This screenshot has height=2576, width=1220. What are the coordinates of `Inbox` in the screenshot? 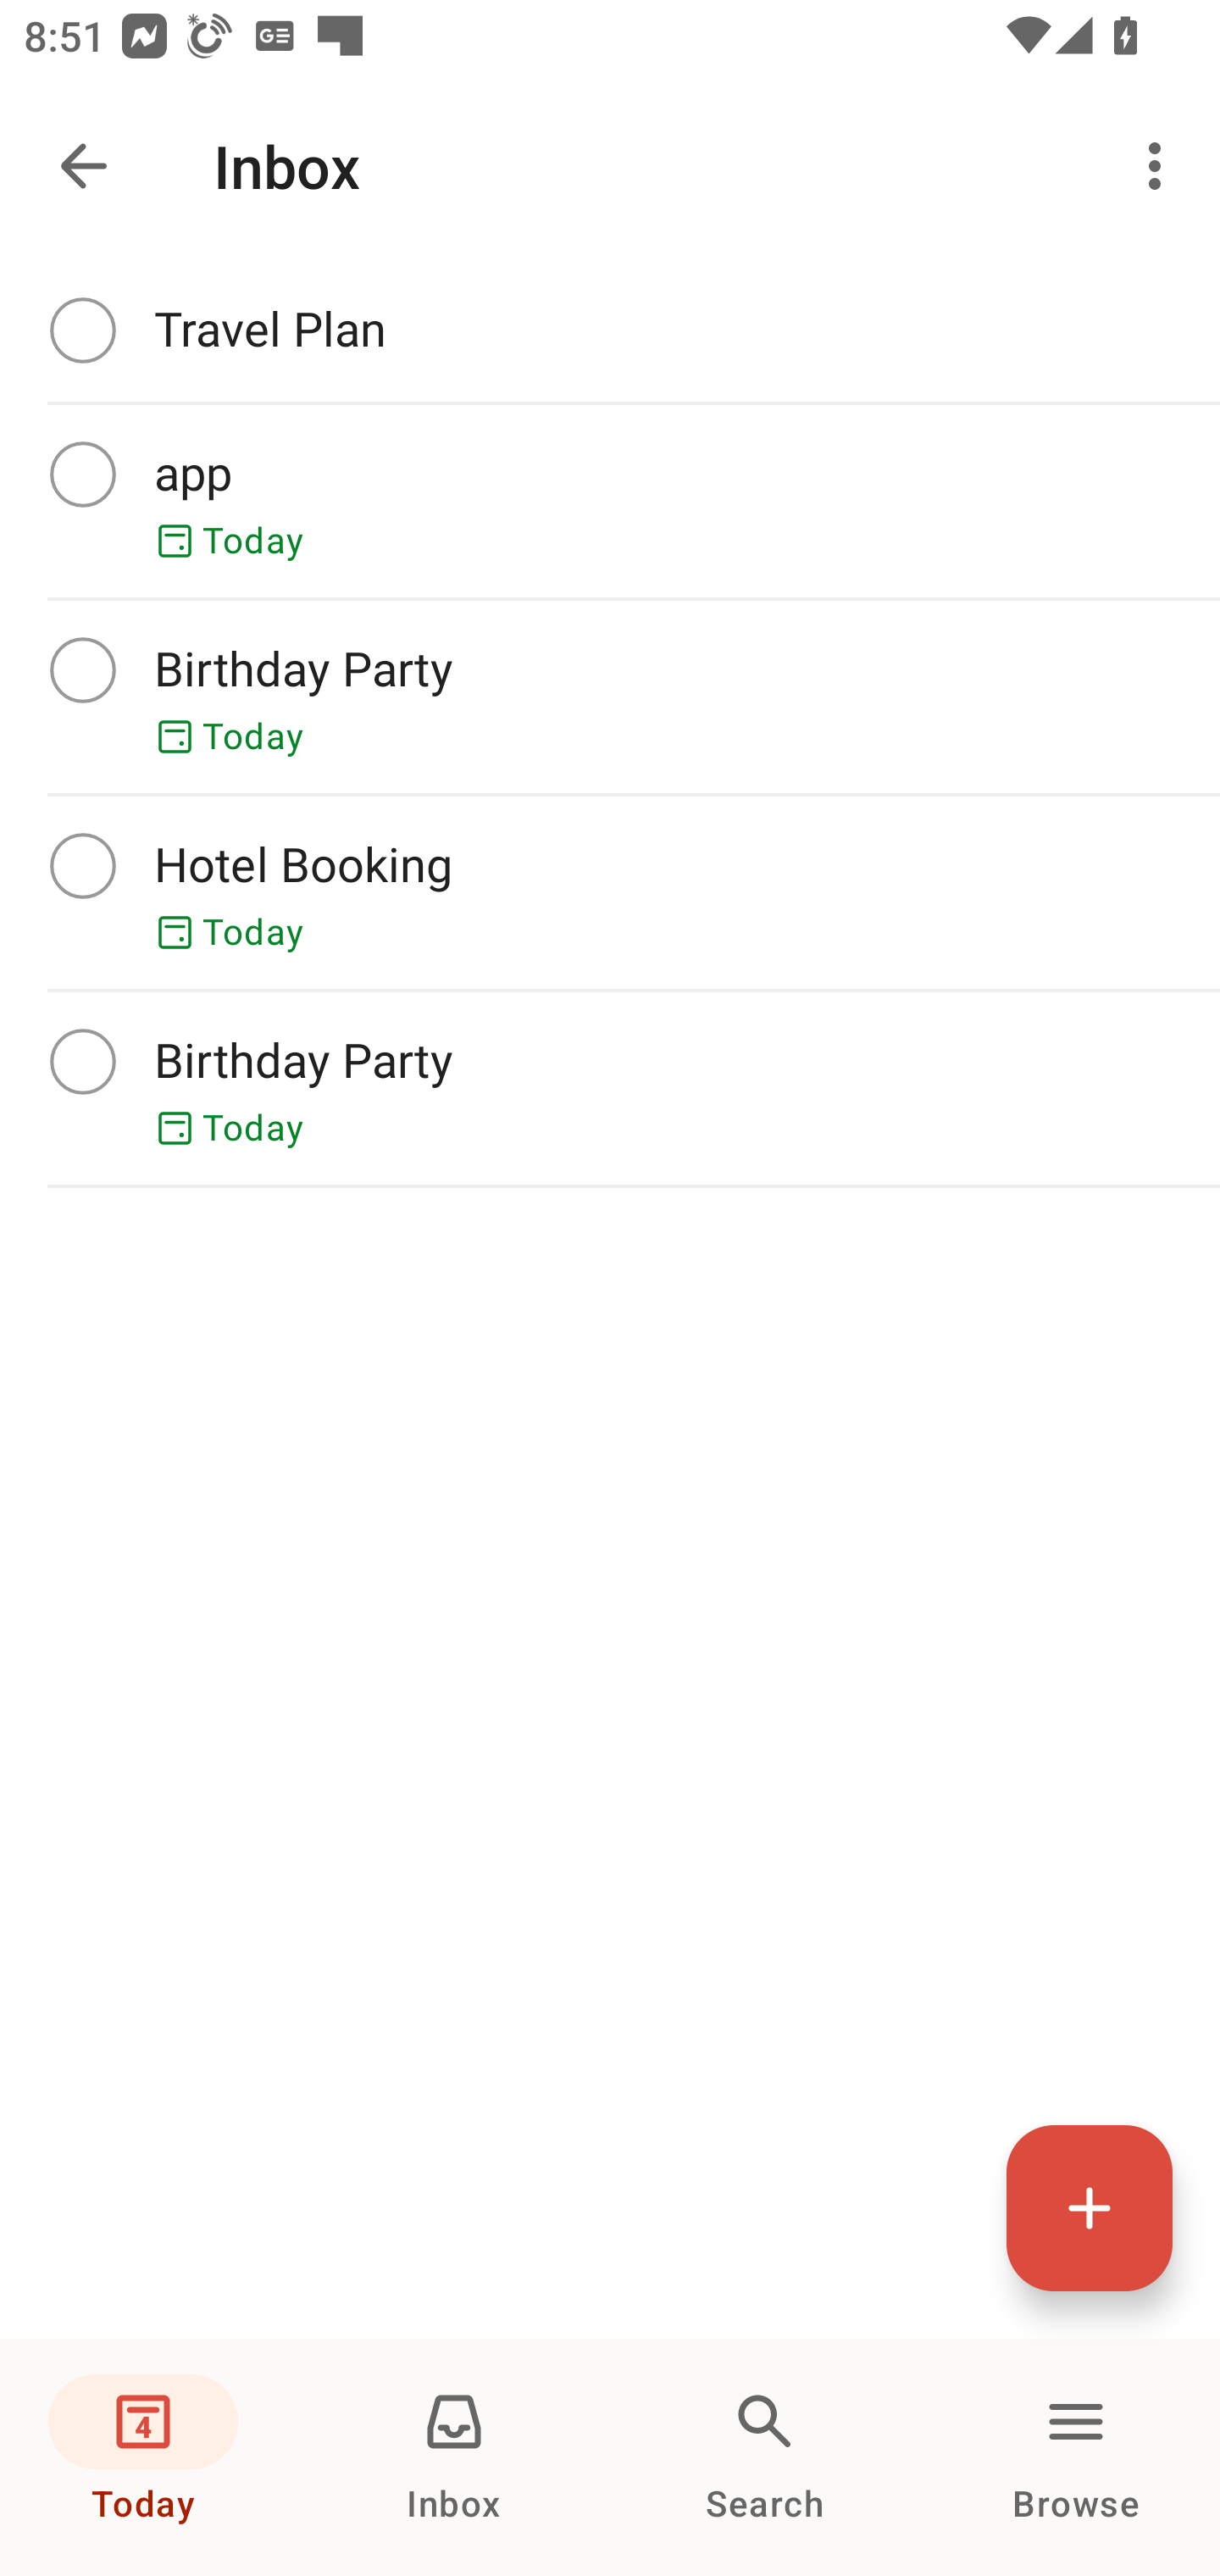 It's located at (454, 2457).